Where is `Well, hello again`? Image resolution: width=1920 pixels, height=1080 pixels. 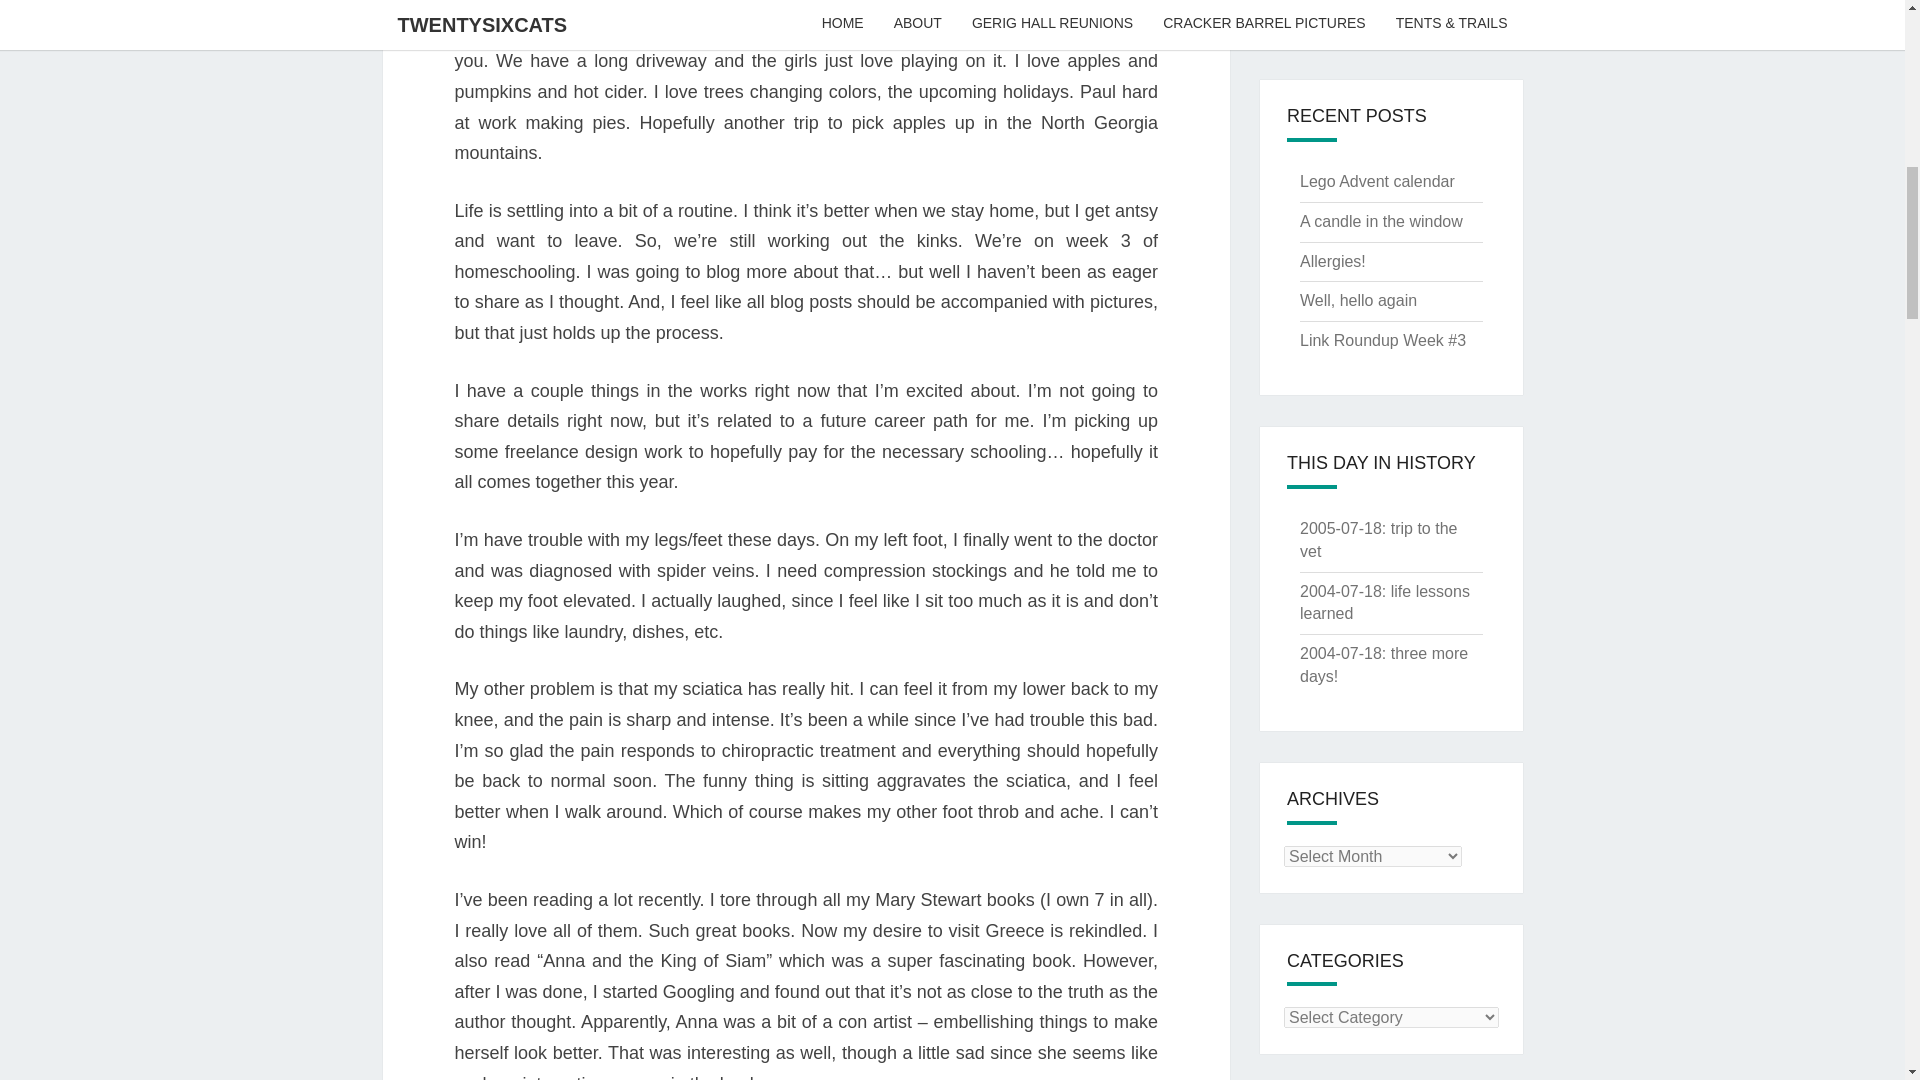 Well, hello again is located at coordinates (1382, 1).